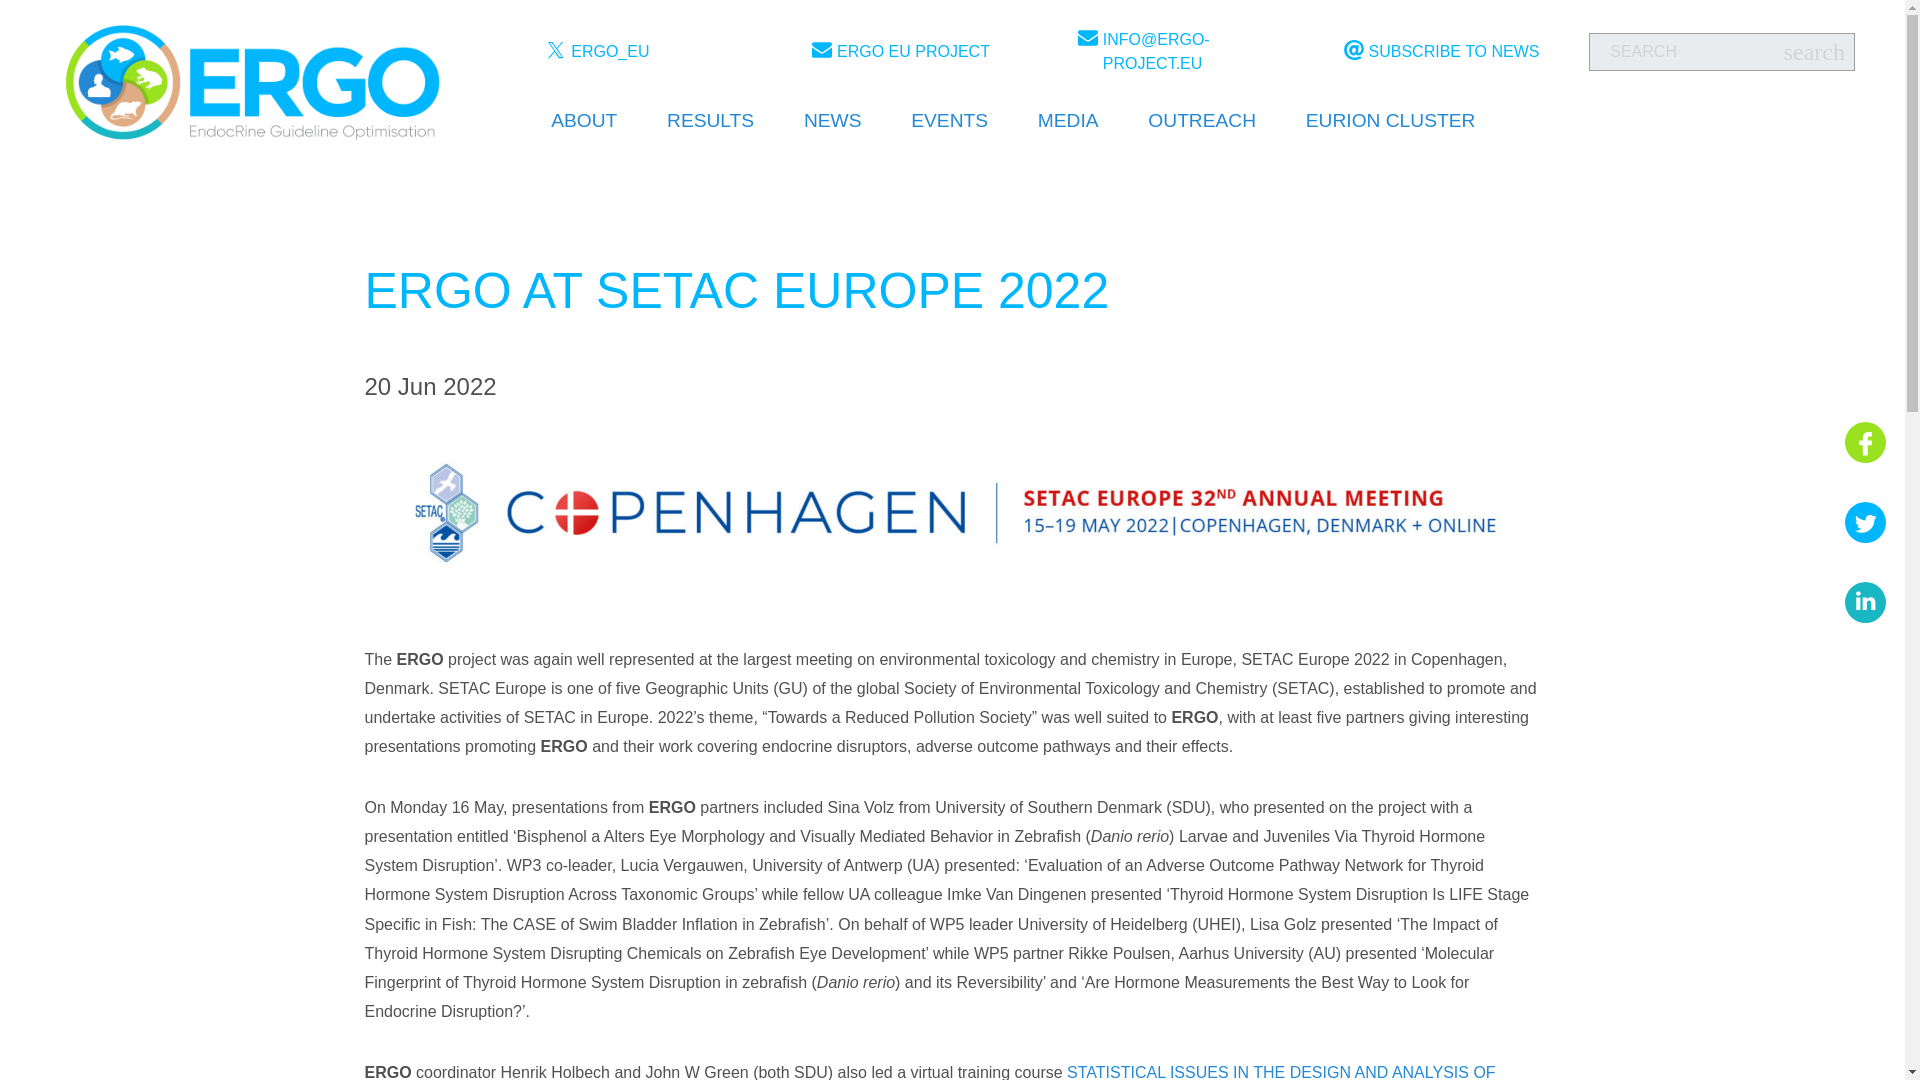 Image resolution: width=1920 pixels, height=1080 pixels. What do you see at coordinates (710, 121) in the screenshot?
I see `Results` at bounding box center [710, 121].